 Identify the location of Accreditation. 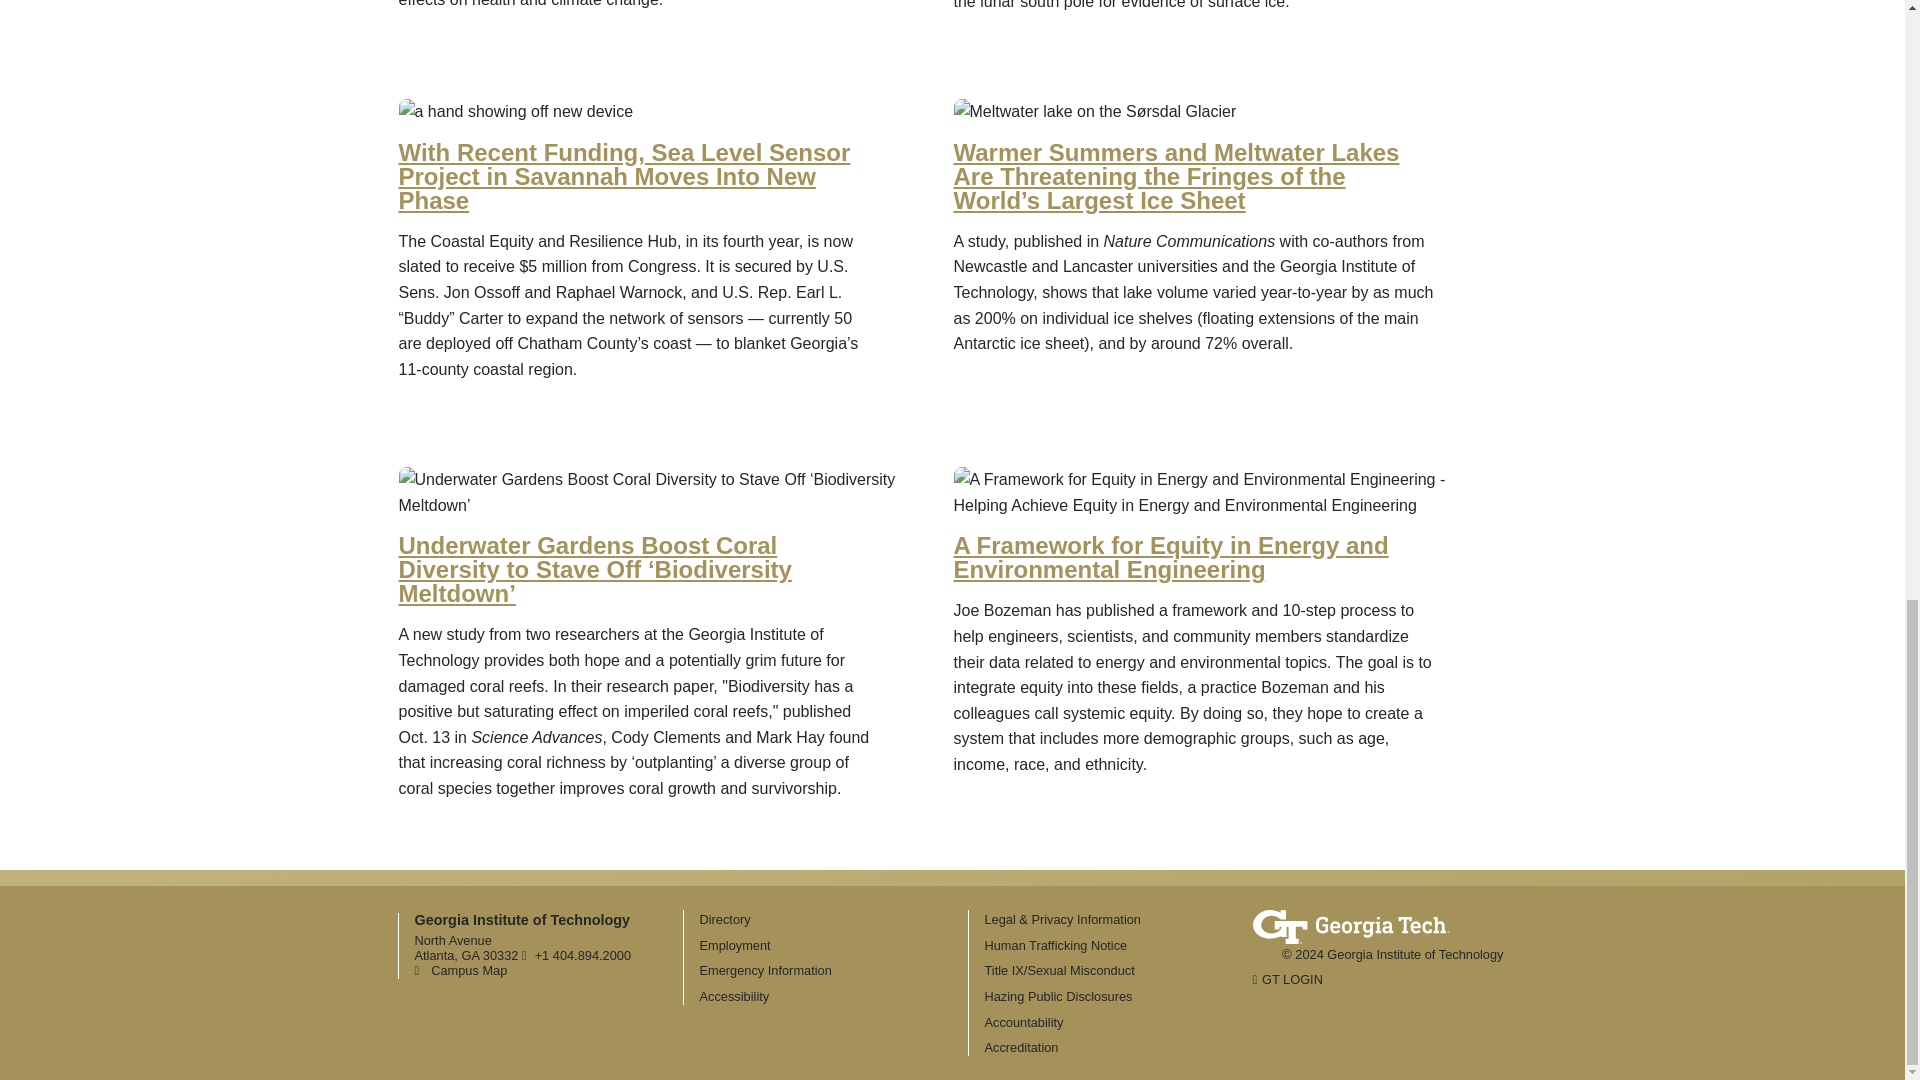
(1020, 1048).